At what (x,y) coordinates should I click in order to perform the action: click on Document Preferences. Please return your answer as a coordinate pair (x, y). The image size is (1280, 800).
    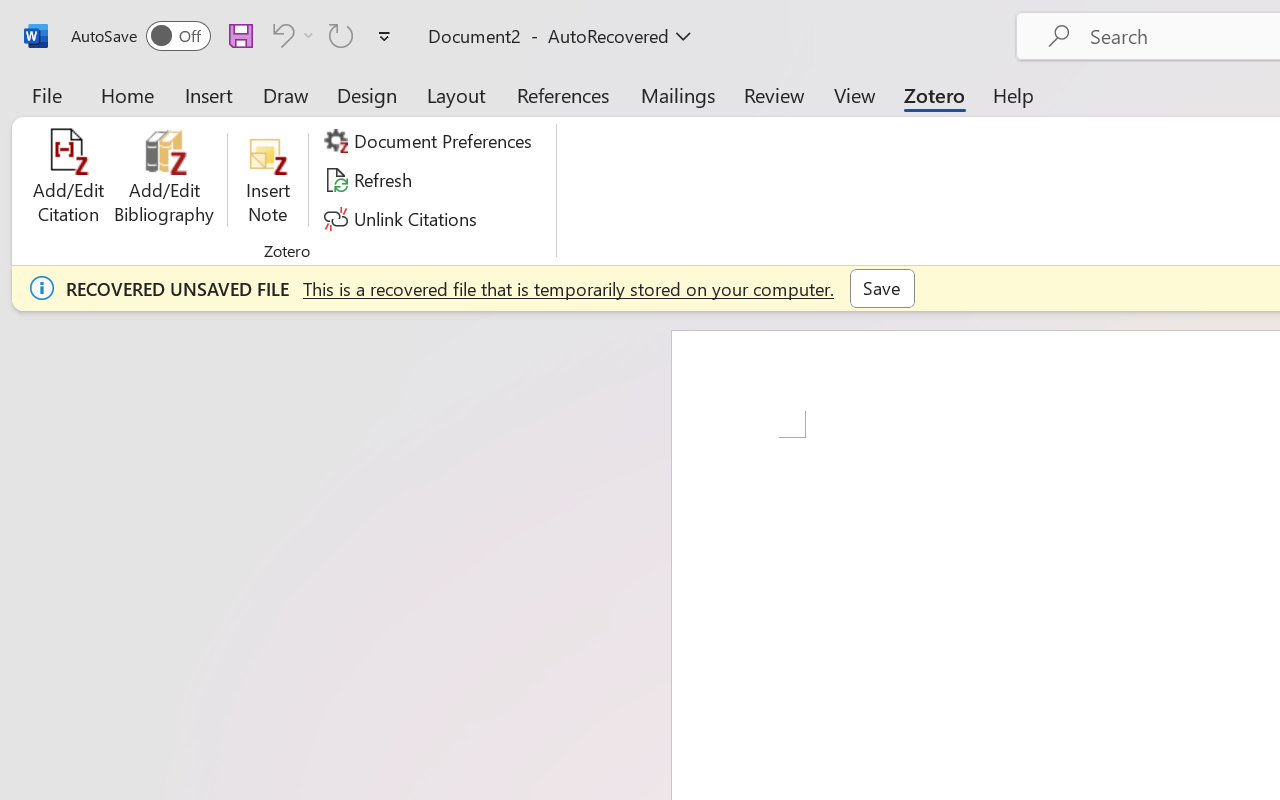
    Looking at the image, I should click on (431, 141).